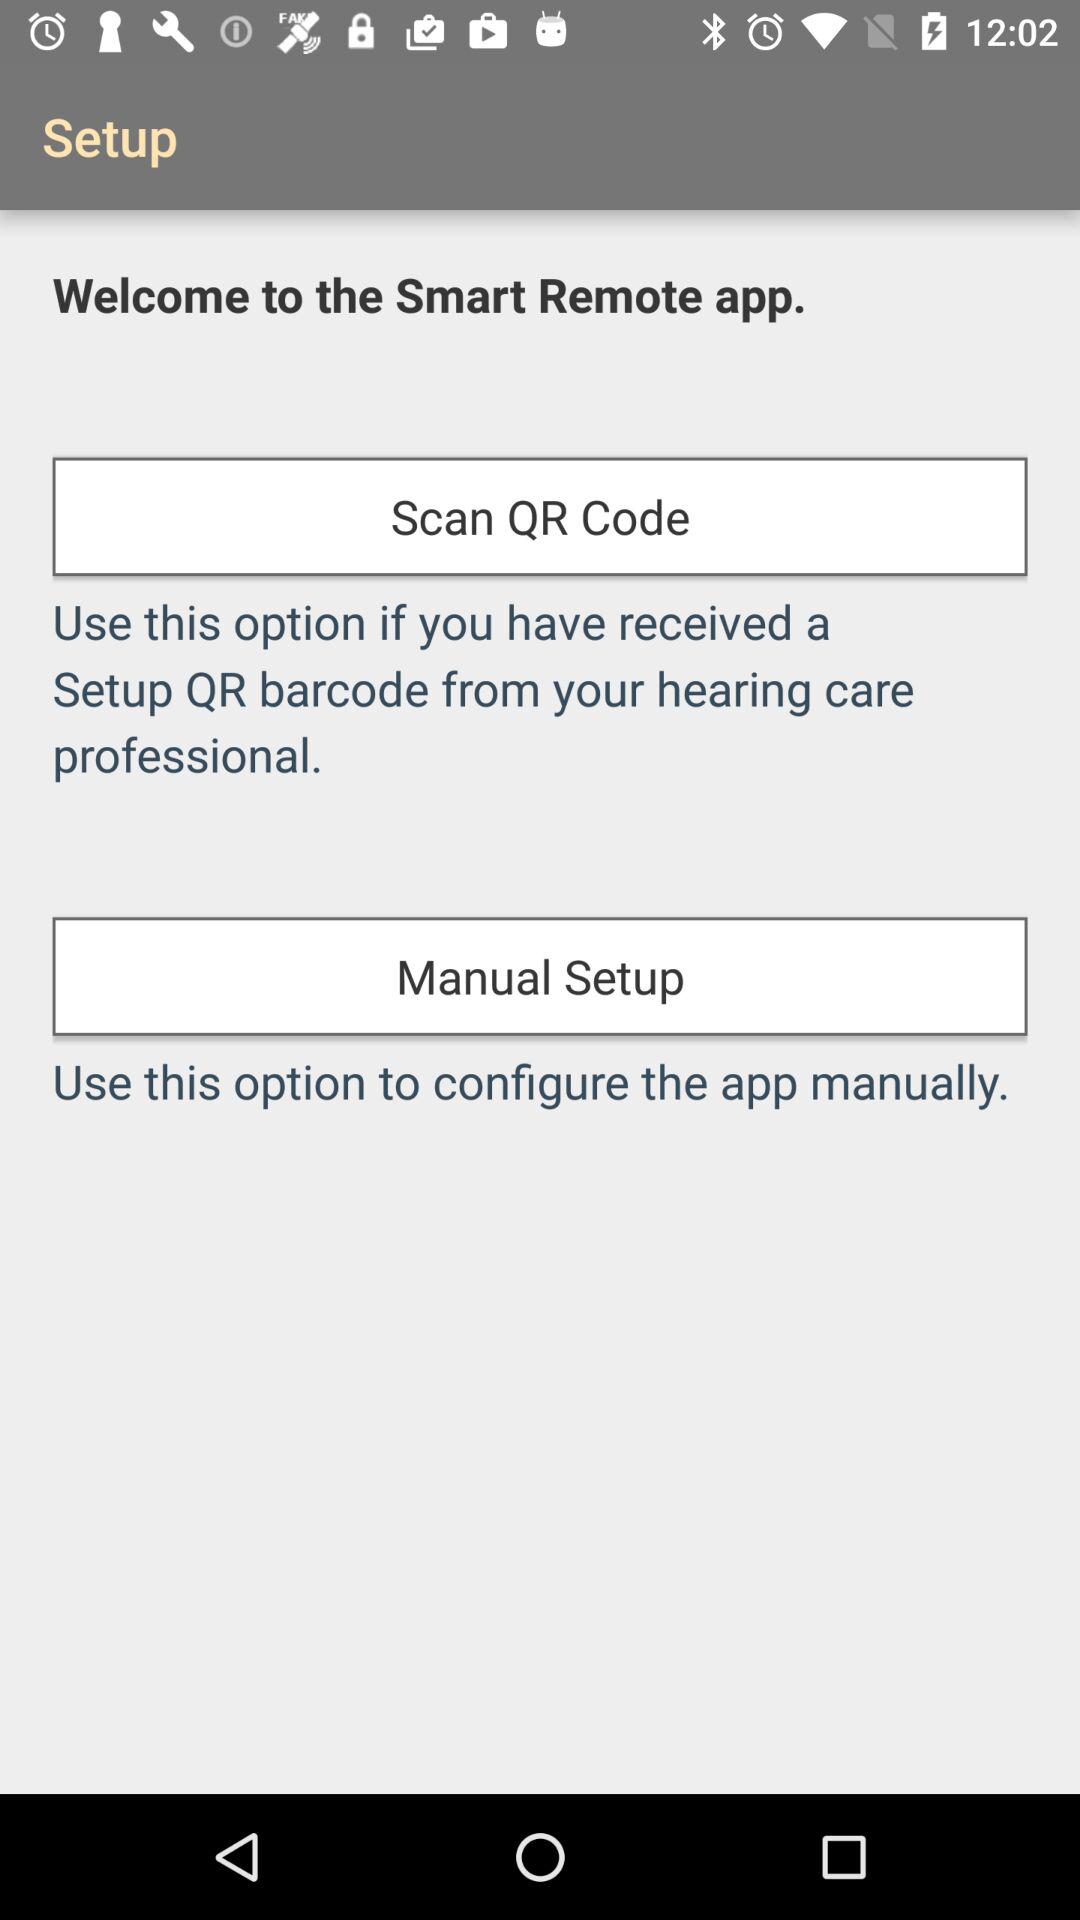 This screenshot has height=1920, width=1080. Describe the element at coordinates (540, 976) in the screenshot. I see `choose icon below the use this option item` at that location.